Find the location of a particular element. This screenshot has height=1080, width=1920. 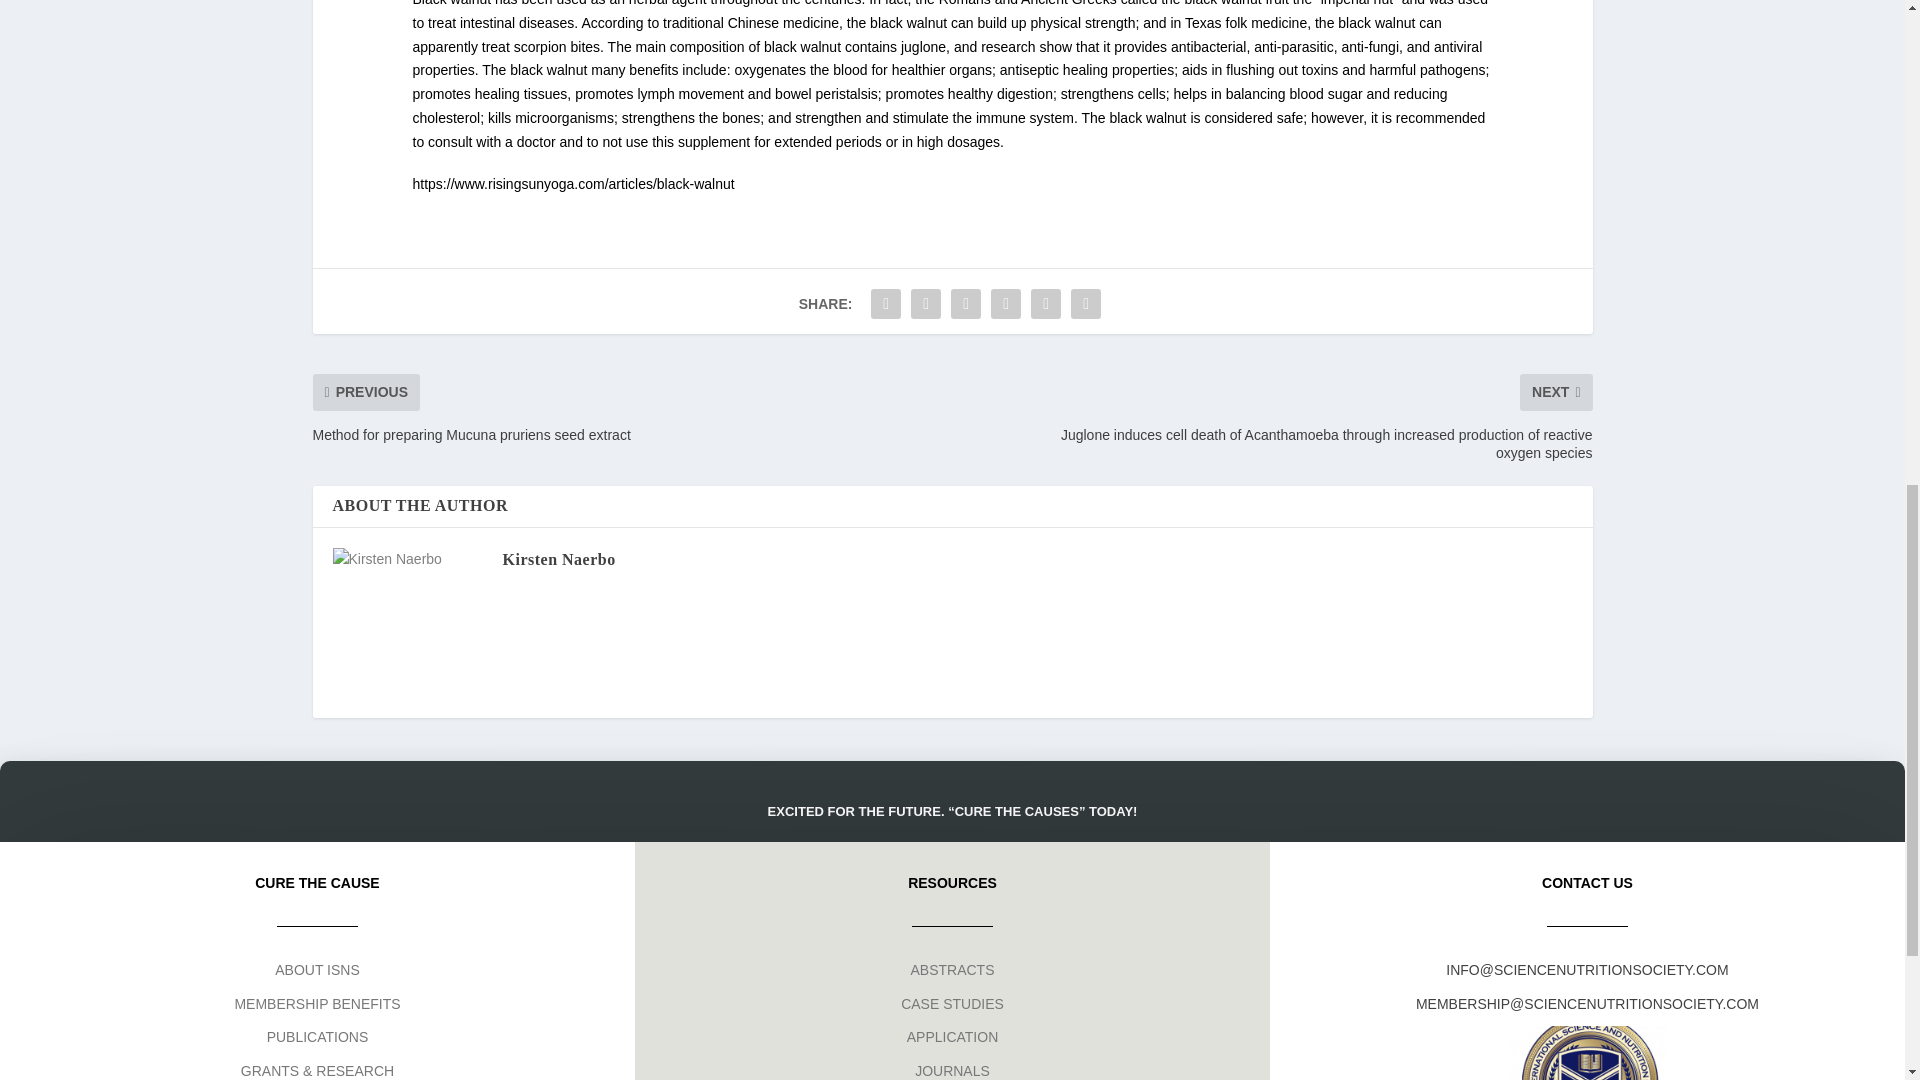

Share "Black Walnut" via Pinterest is located at coordinates (966, 304).